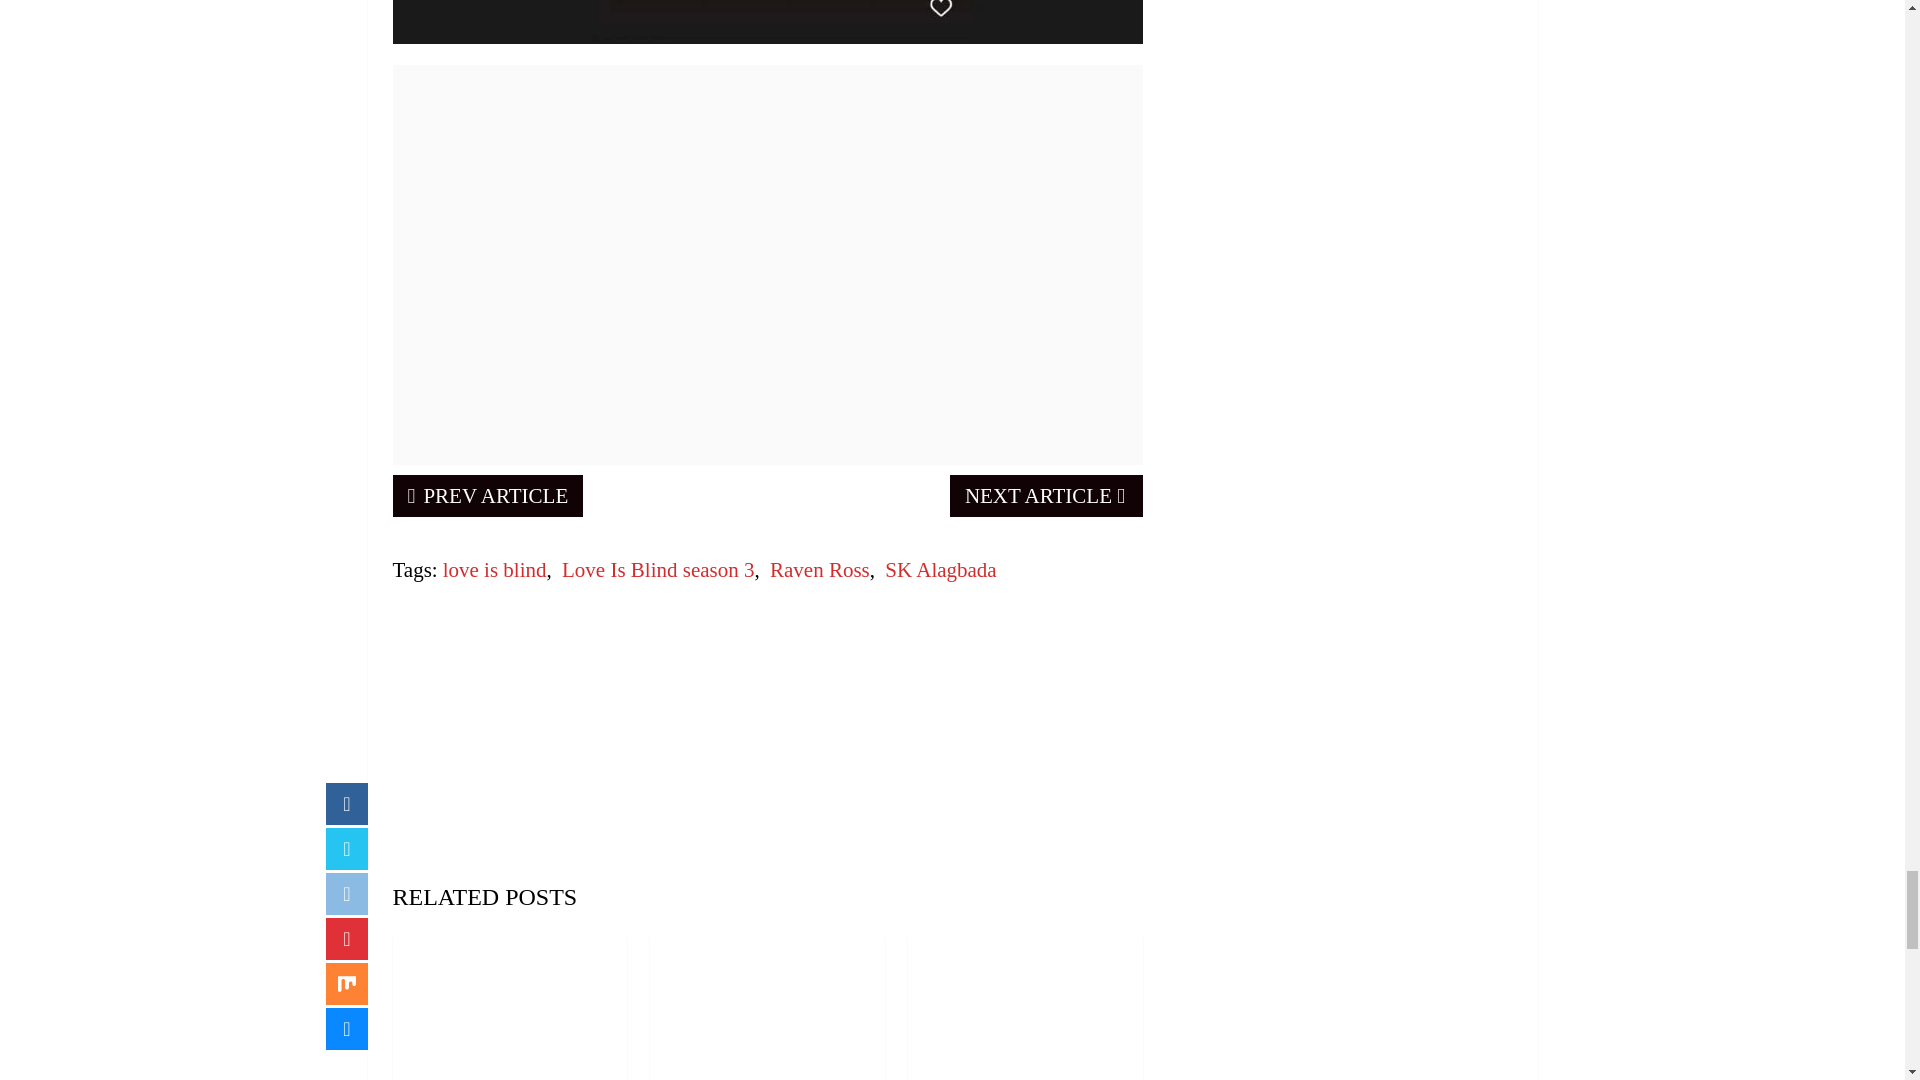 This screenshot has width=1920, height=1080. Describe the element at coordinates (495, 570) in the screenshot. I see `love is blind` at that location.